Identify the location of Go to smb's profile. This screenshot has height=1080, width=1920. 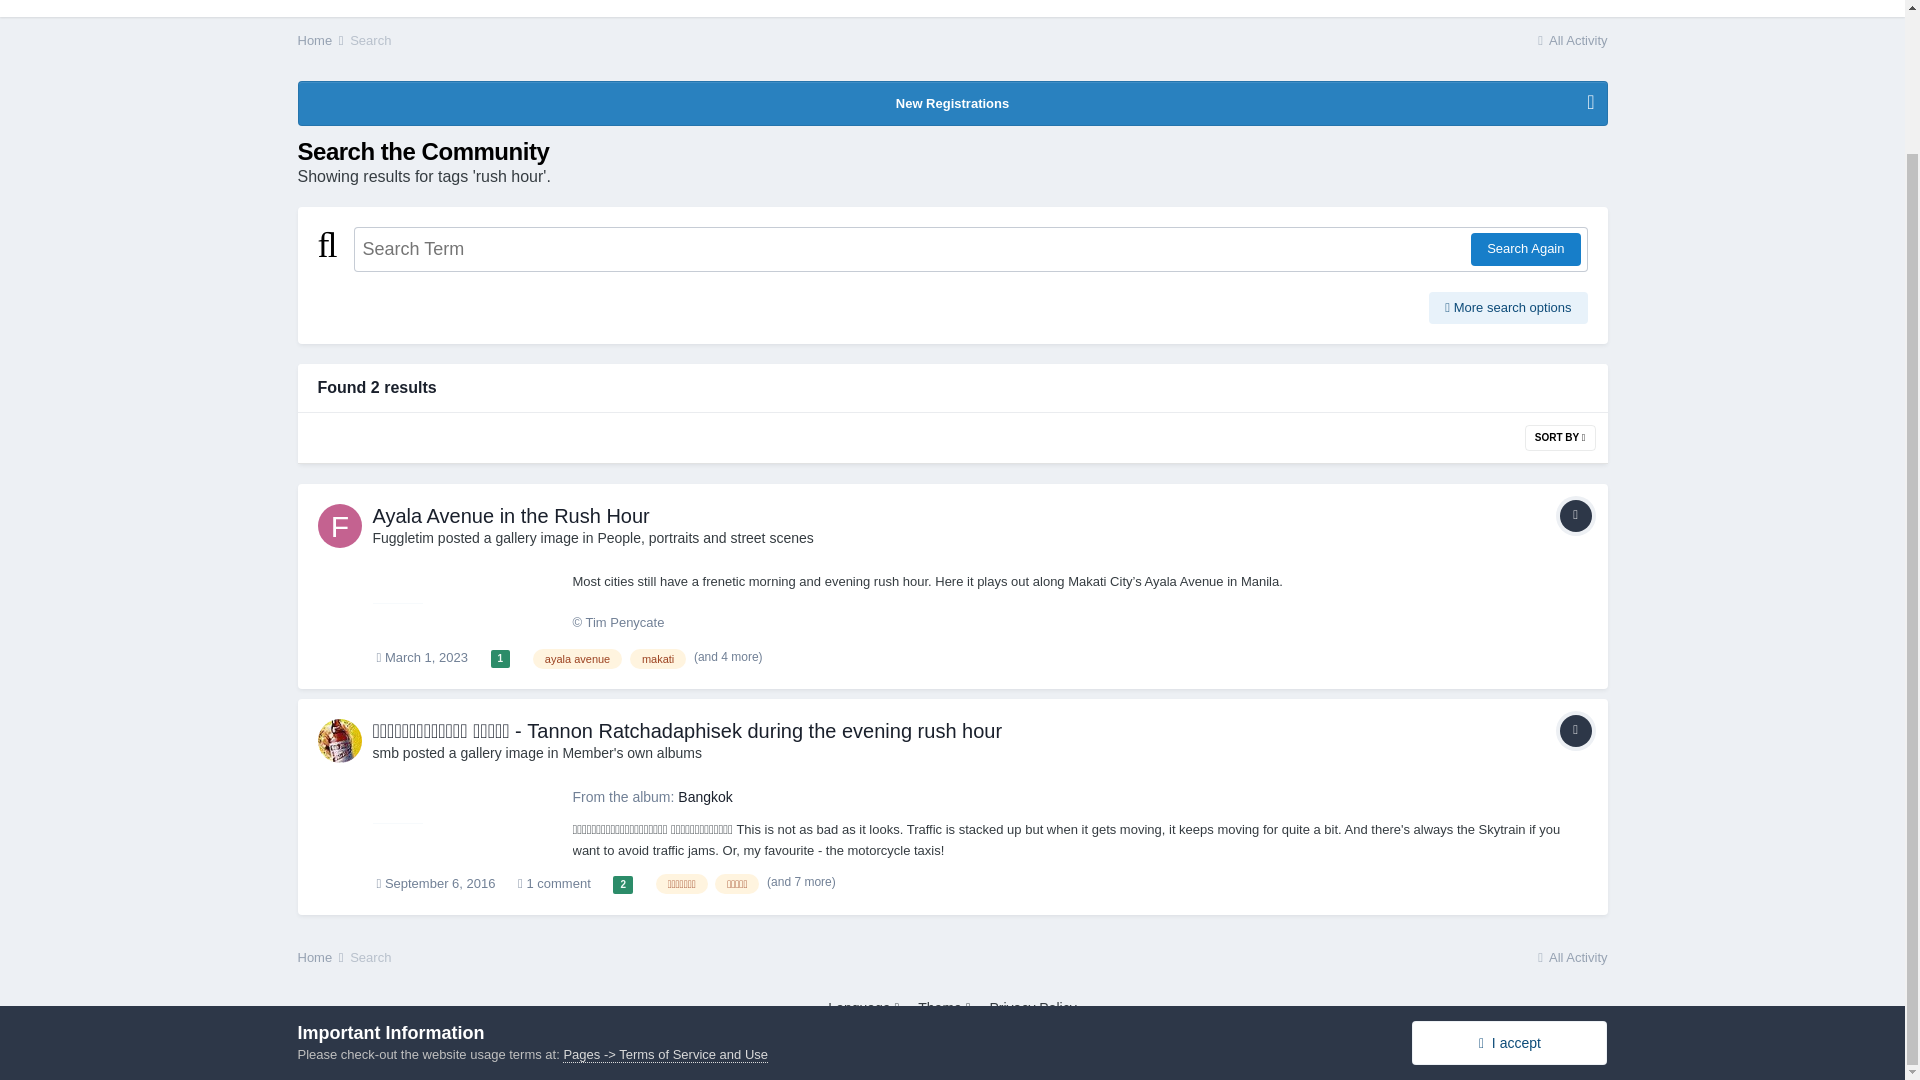
(384, 753).